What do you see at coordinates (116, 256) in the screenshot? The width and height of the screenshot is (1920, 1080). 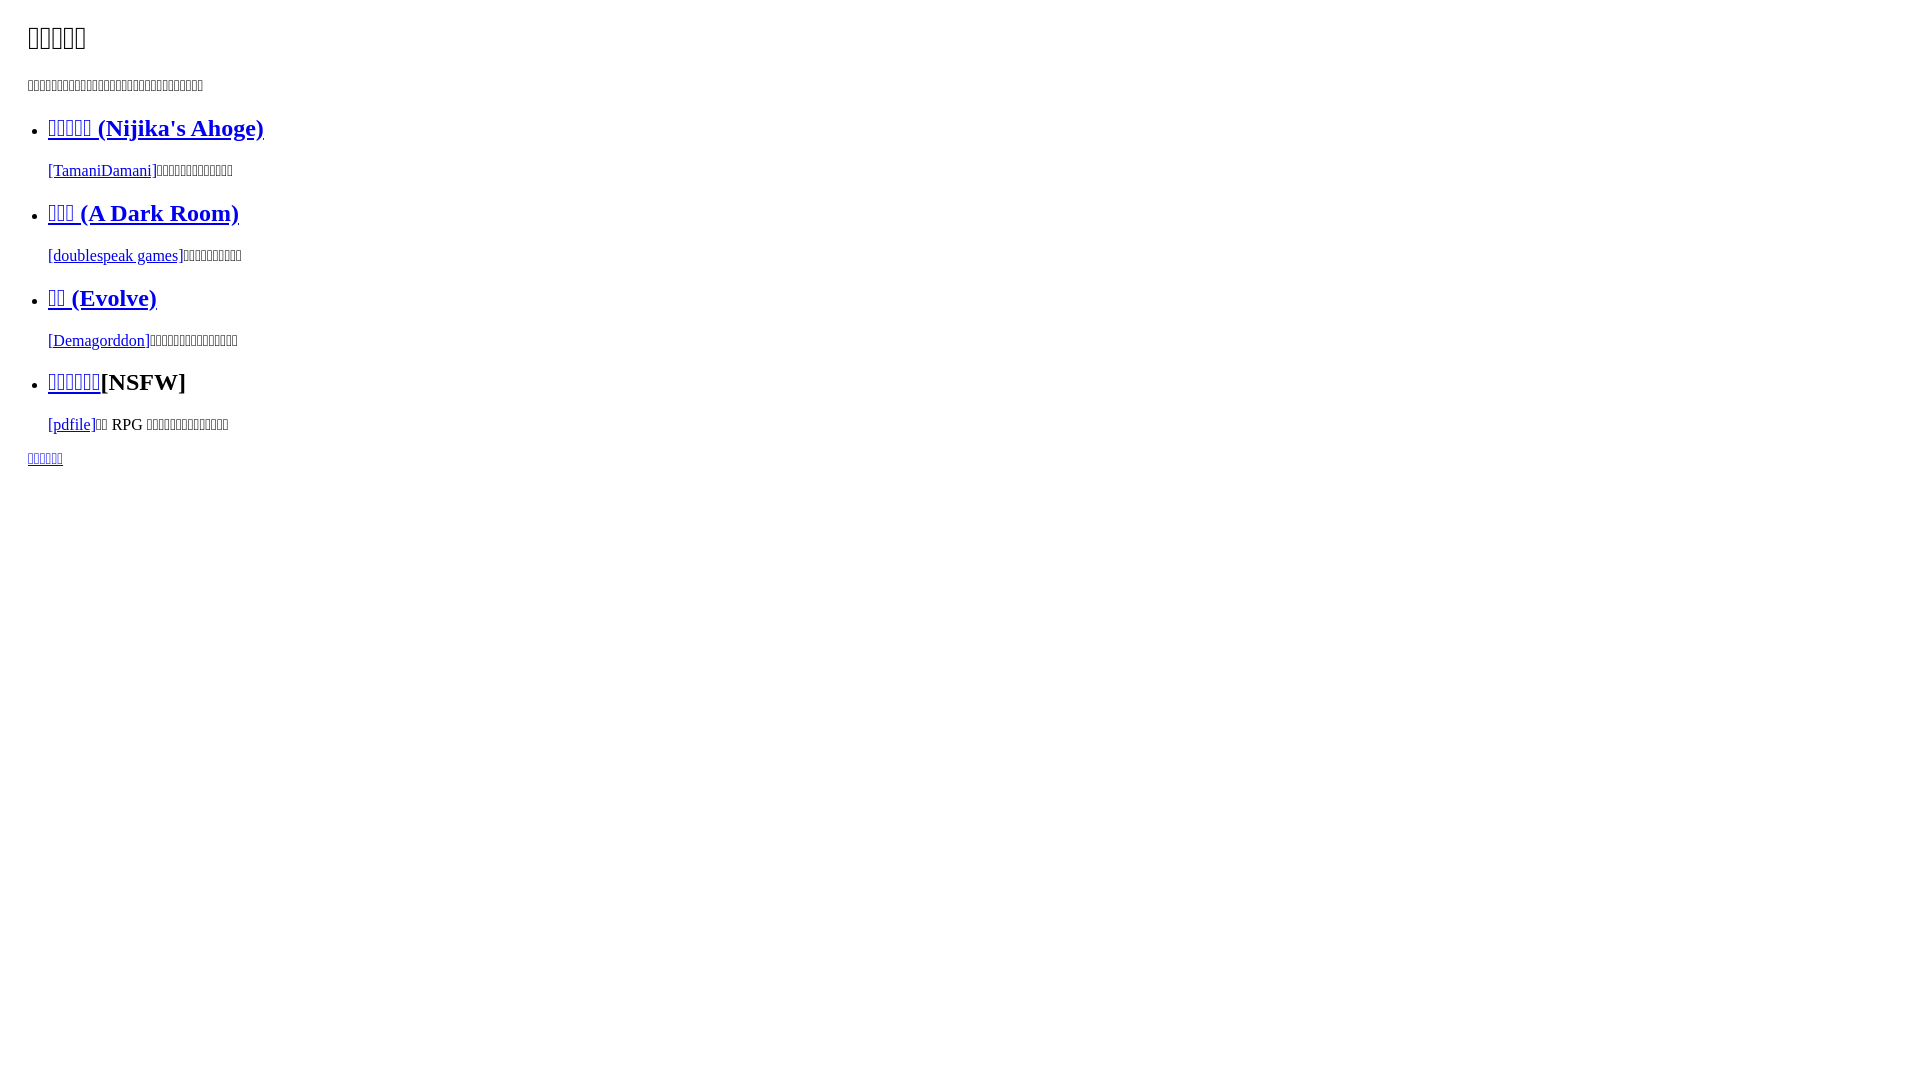 I see `[doublespeak games]` at bounding box center [116, 256].